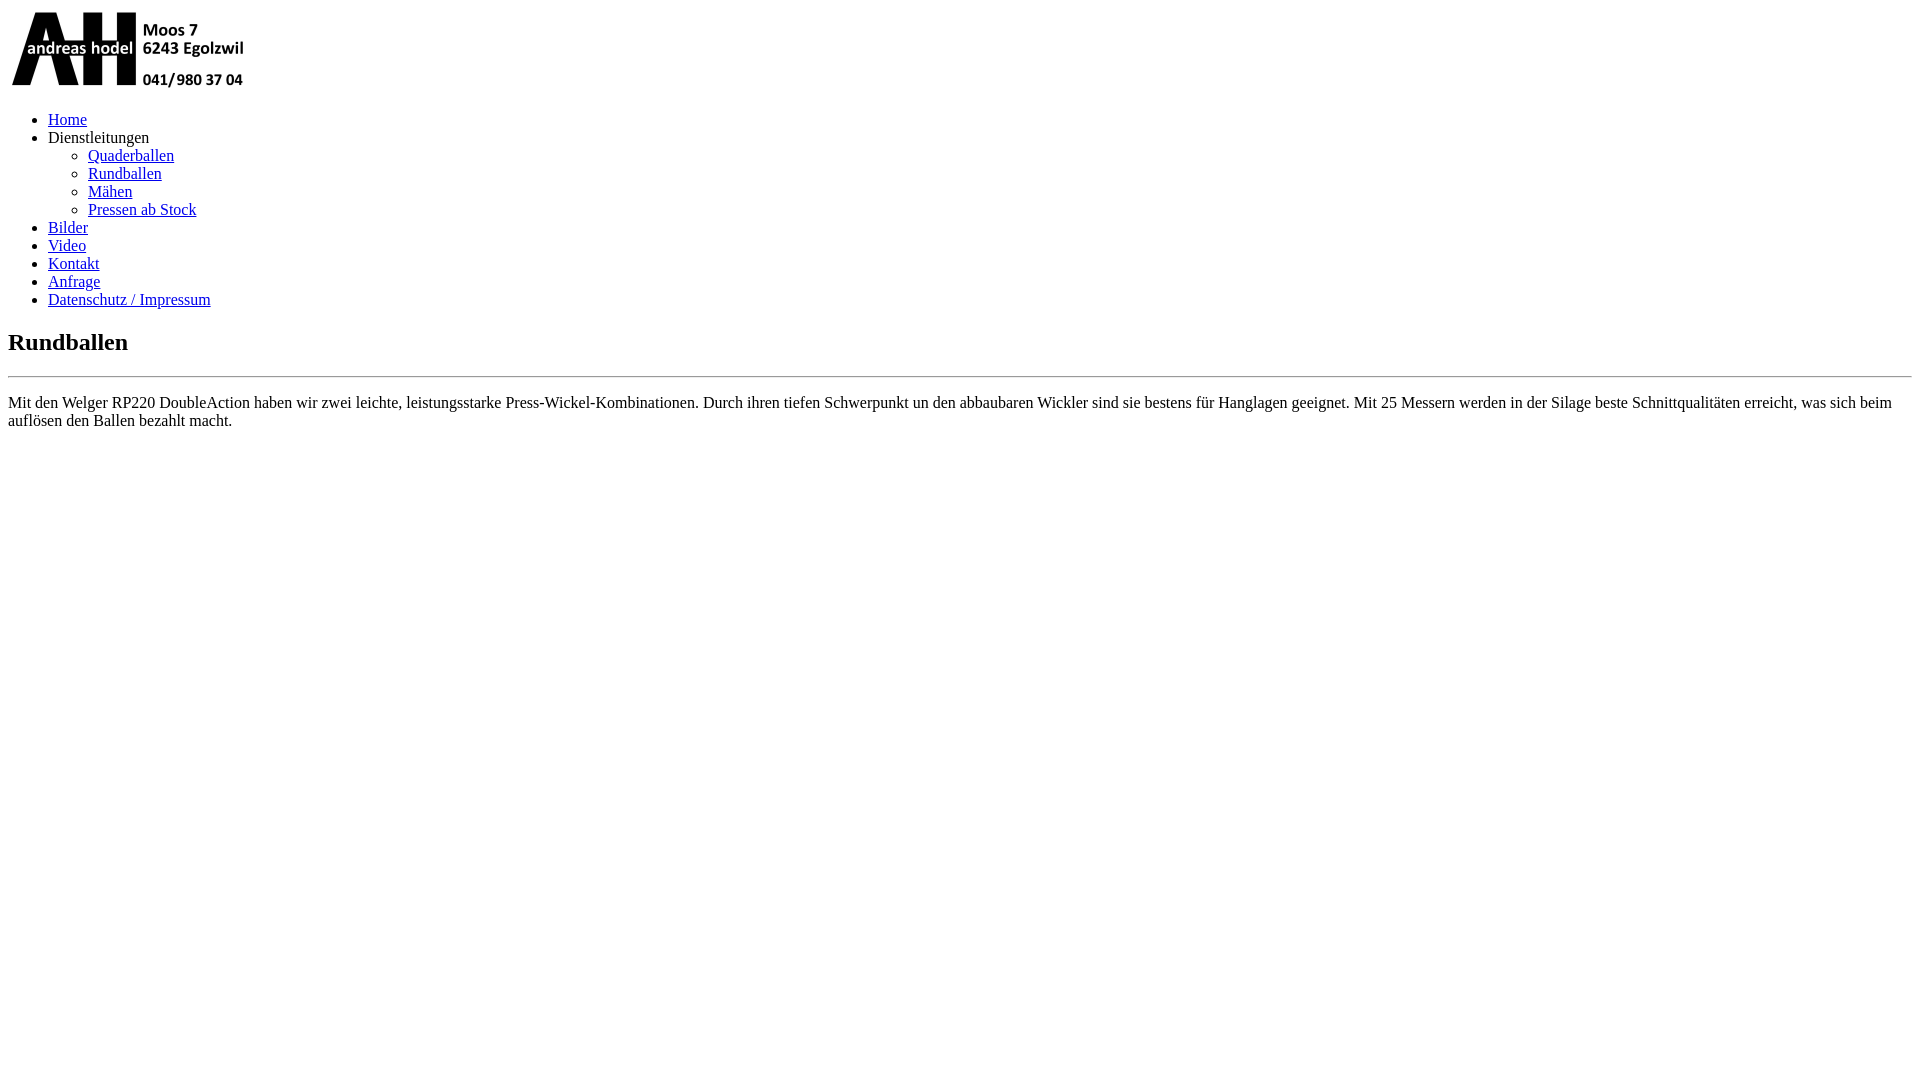 This screenshot has height=1080, width=1920. Describe the element at coordinates (68, 228) in the screenshot. I see `Bilder` at that location.